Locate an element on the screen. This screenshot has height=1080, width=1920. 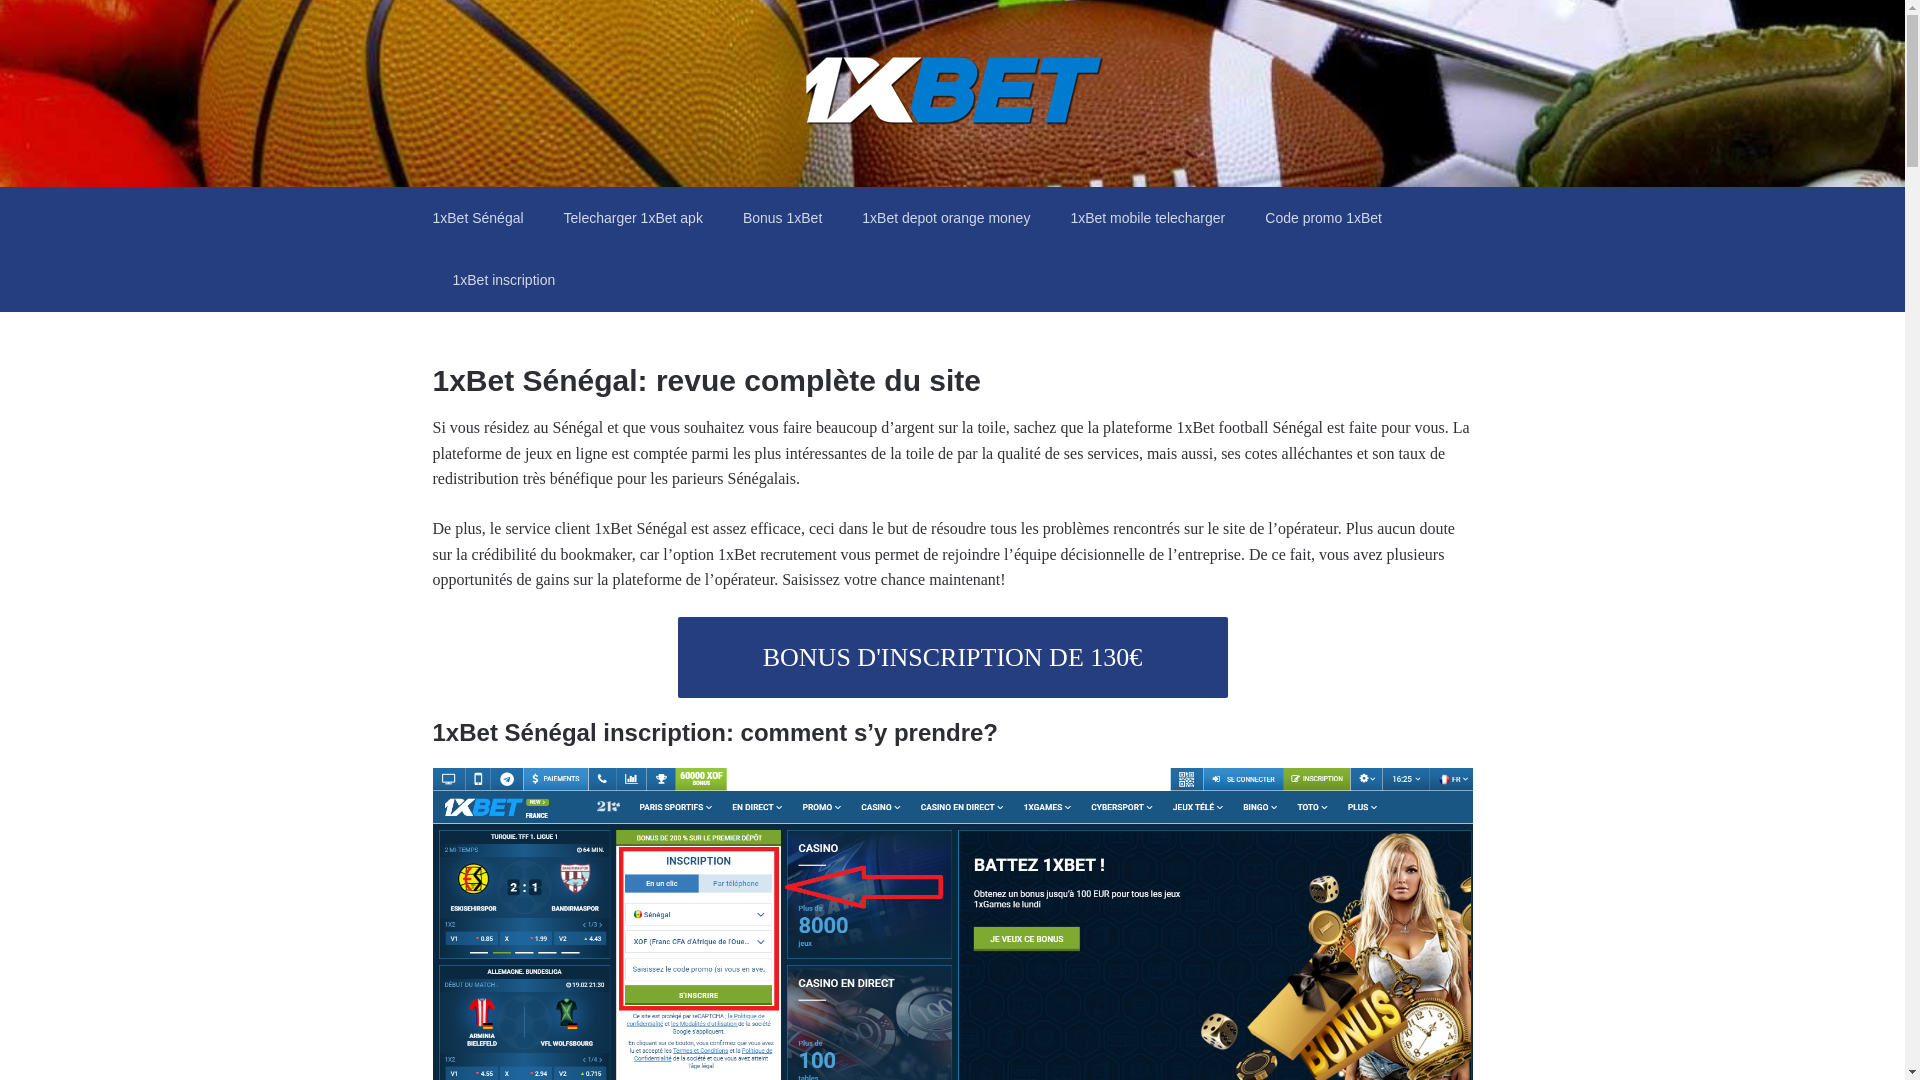
1xbet Senegal is located at coordinates (560, 161).